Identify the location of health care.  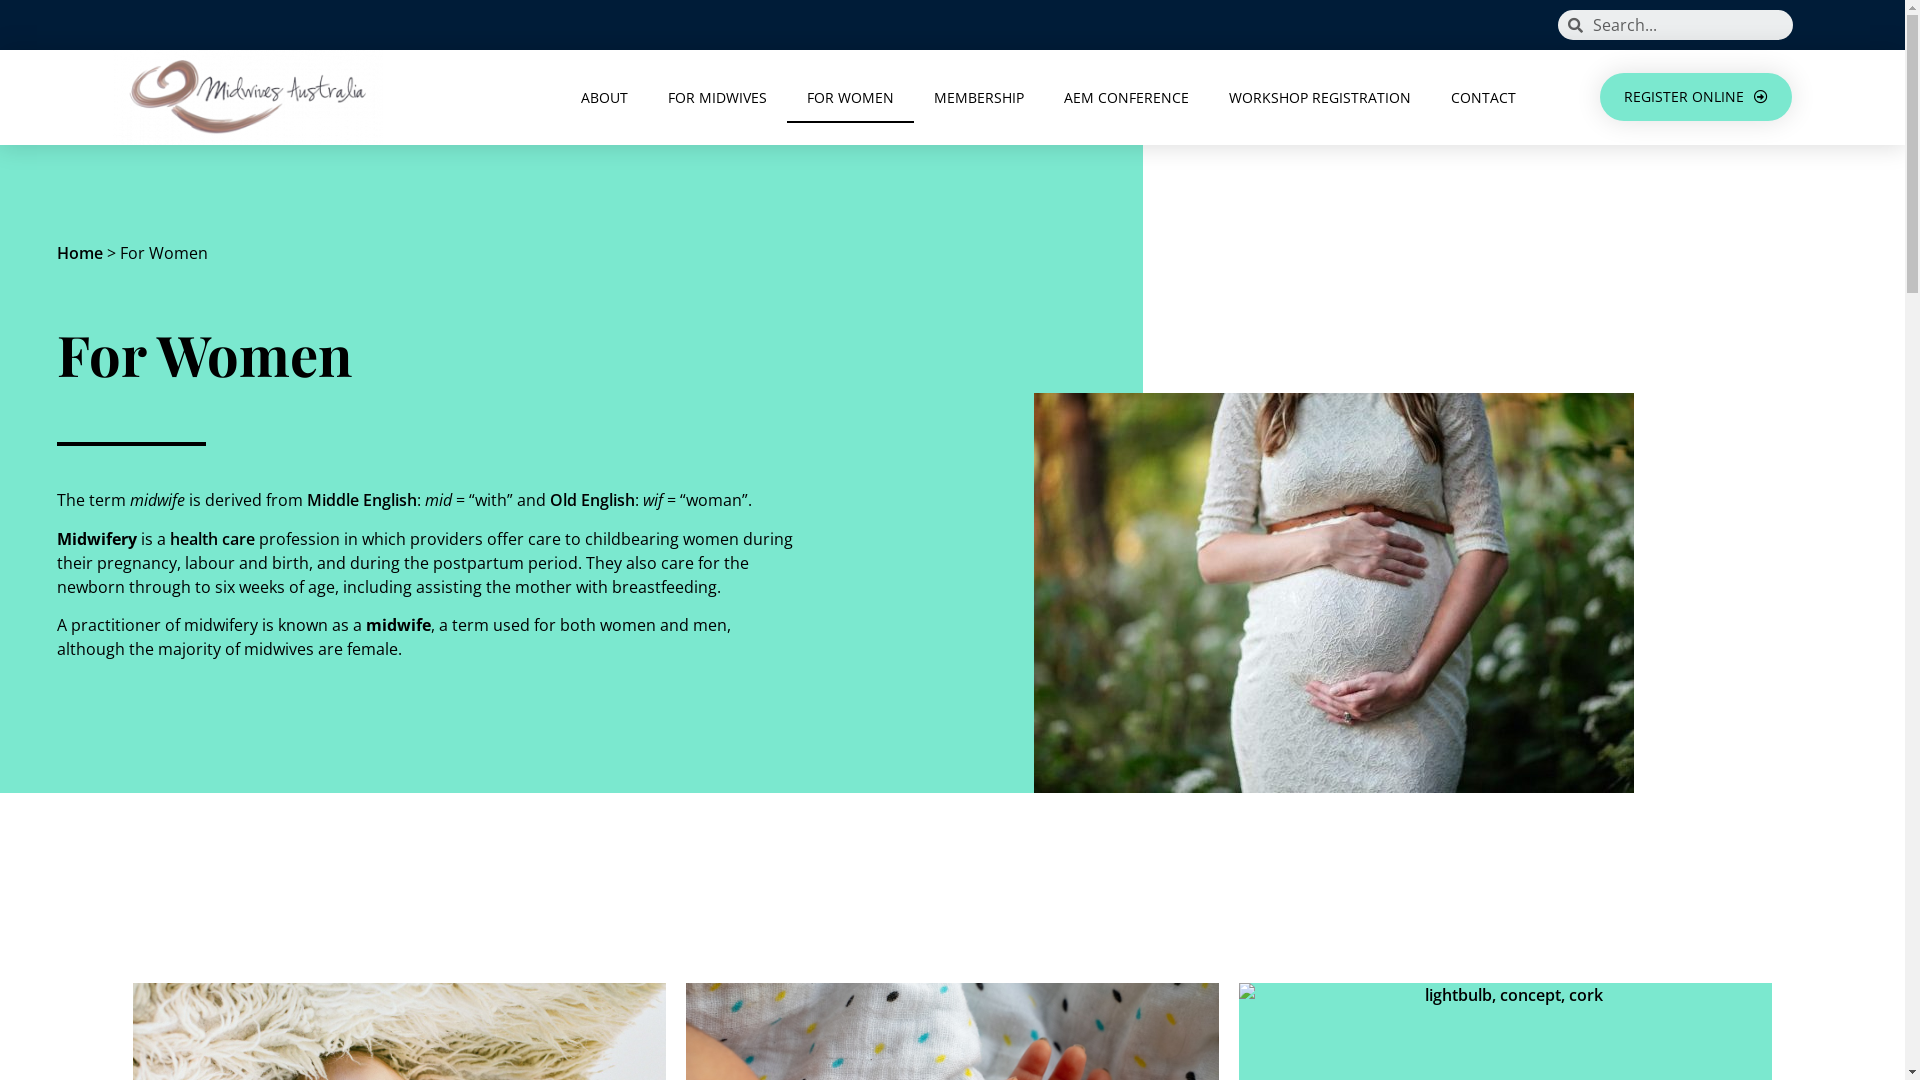
(212, 539).